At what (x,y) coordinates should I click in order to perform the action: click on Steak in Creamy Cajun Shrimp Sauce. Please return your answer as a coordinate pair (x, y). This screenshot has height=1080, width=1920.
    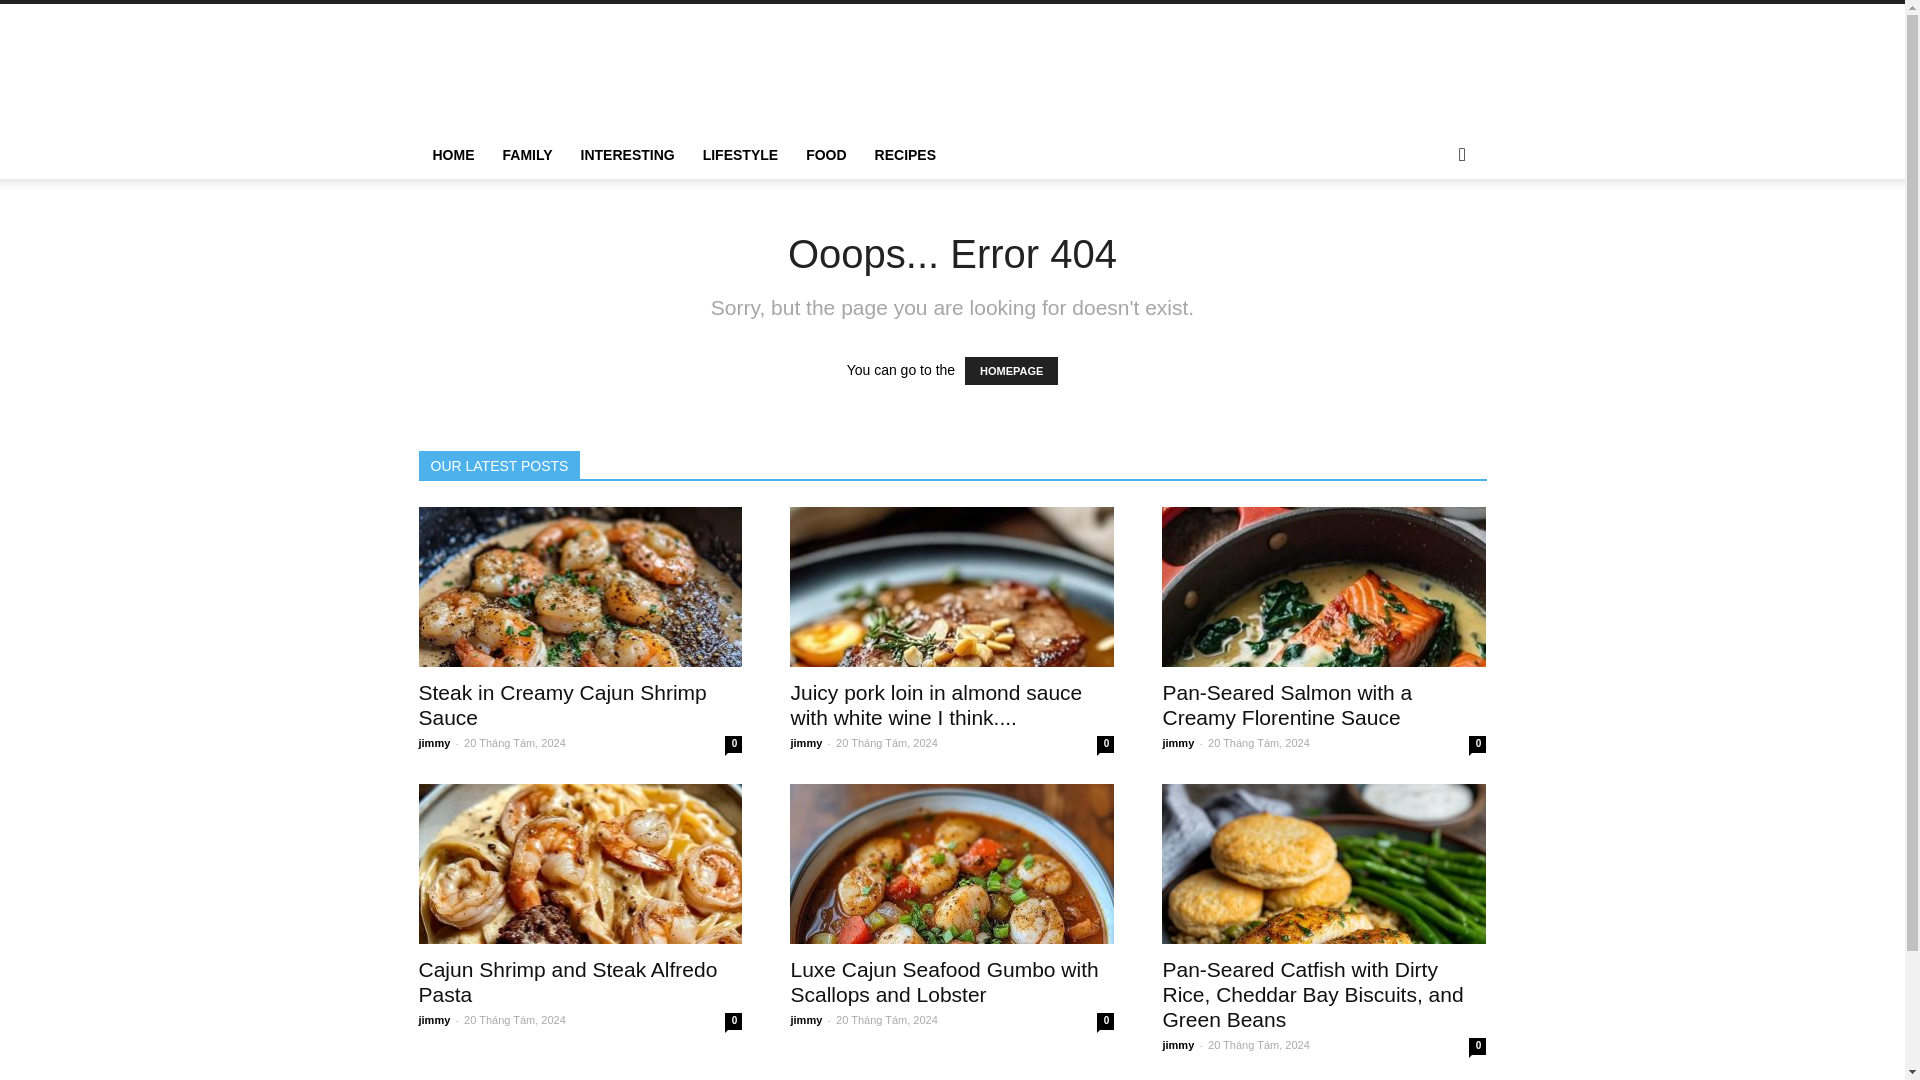
    Looking at the image, I should click on (562, 705).